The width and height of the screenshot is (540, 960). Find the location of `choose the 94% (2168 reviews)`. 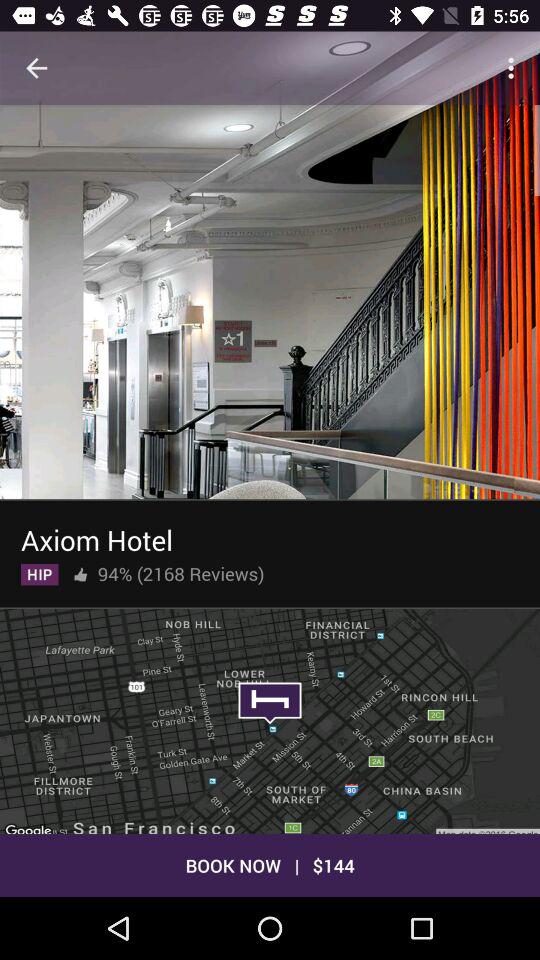

choose the 94% (2168 reviews) is located at coordinates (180, 570).